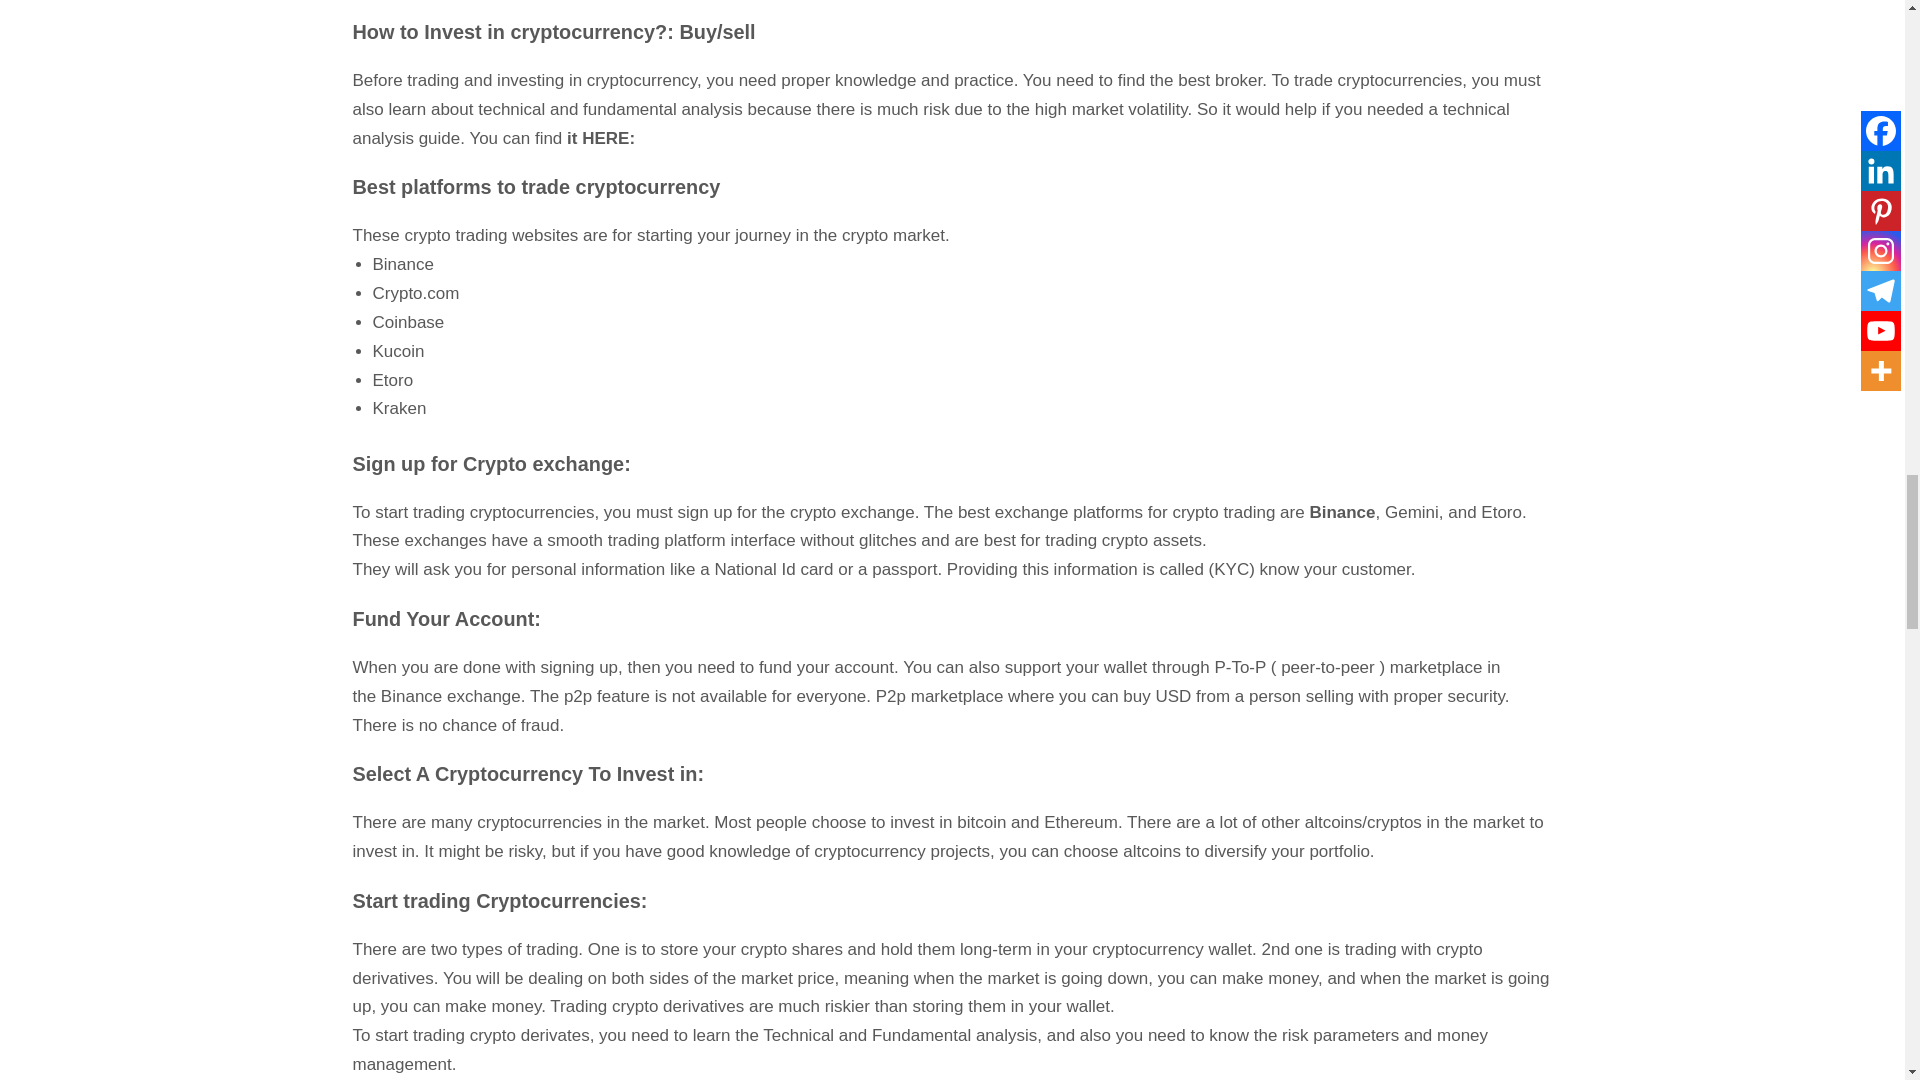  I want to click on Binance, so click(1342, 512).